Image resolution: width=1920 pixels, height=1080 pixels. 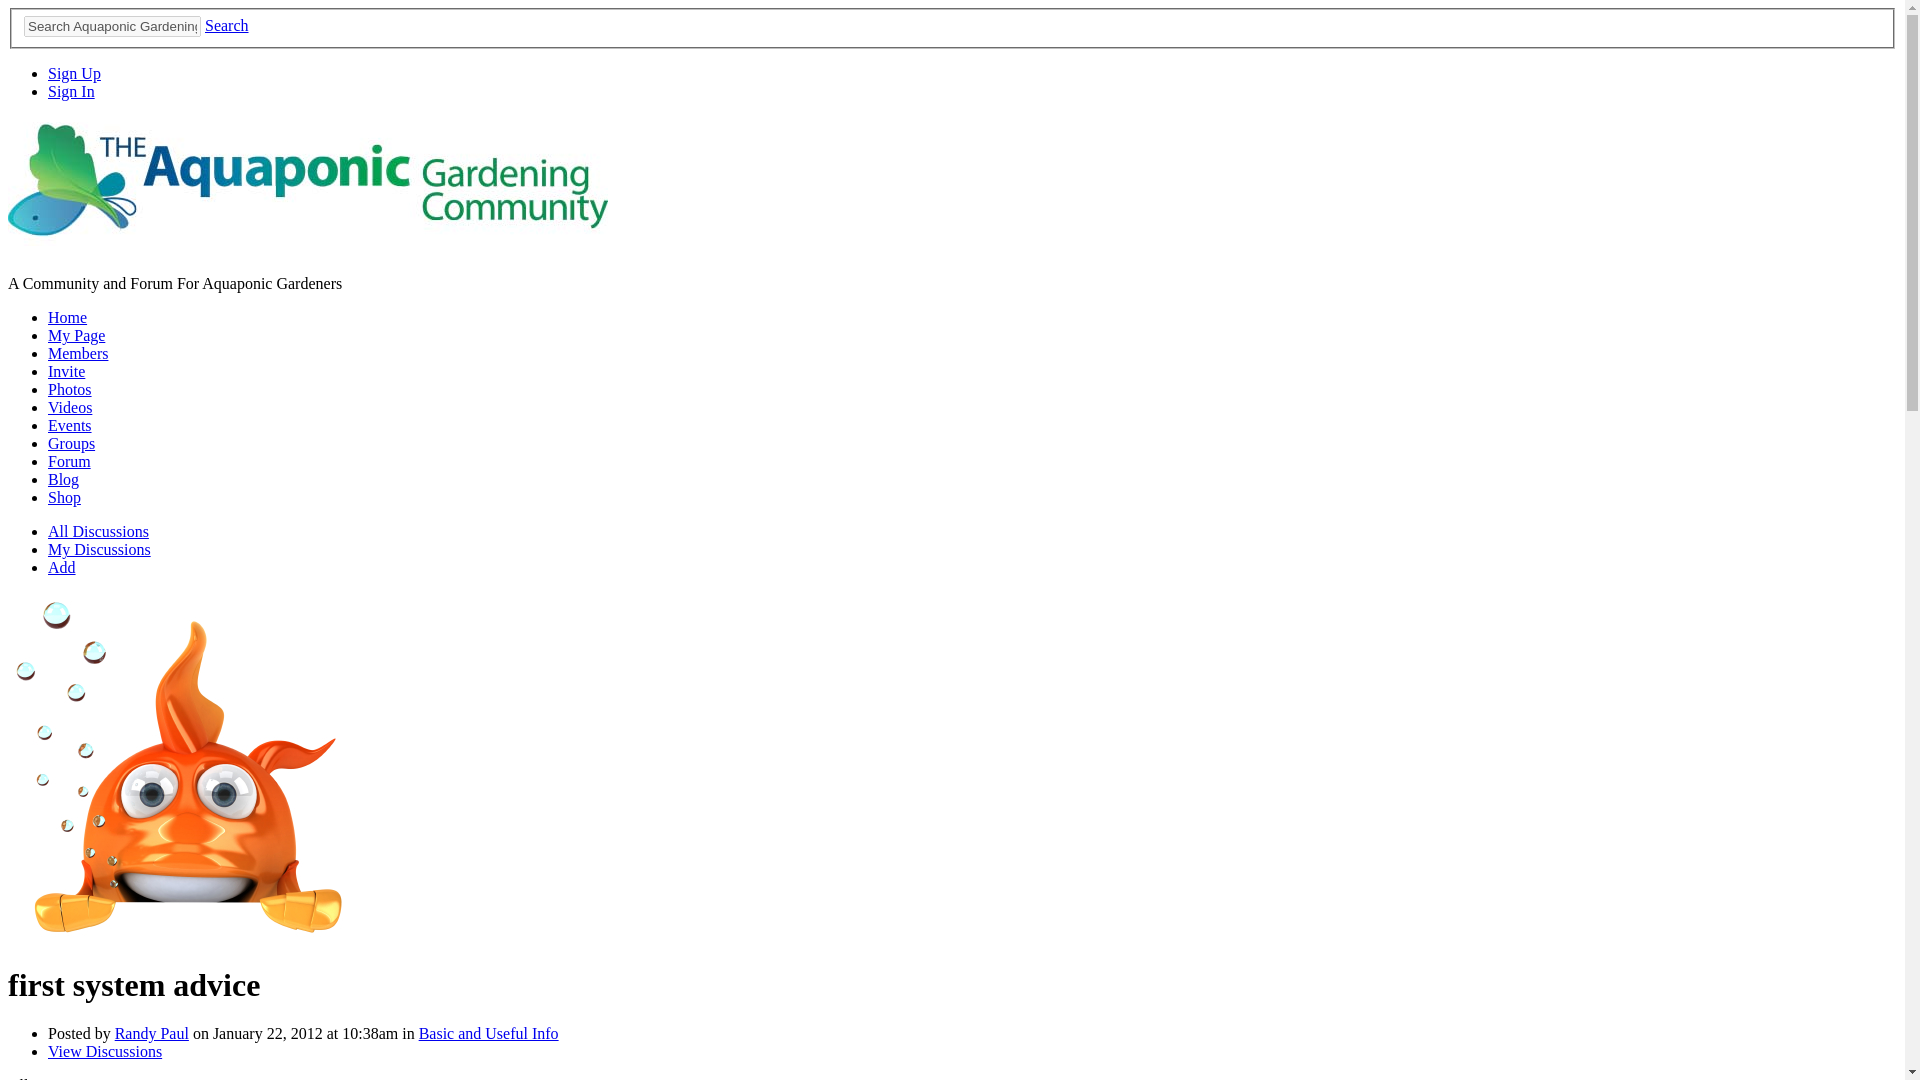 I want to click on Photos, so click(x=70, y=390).